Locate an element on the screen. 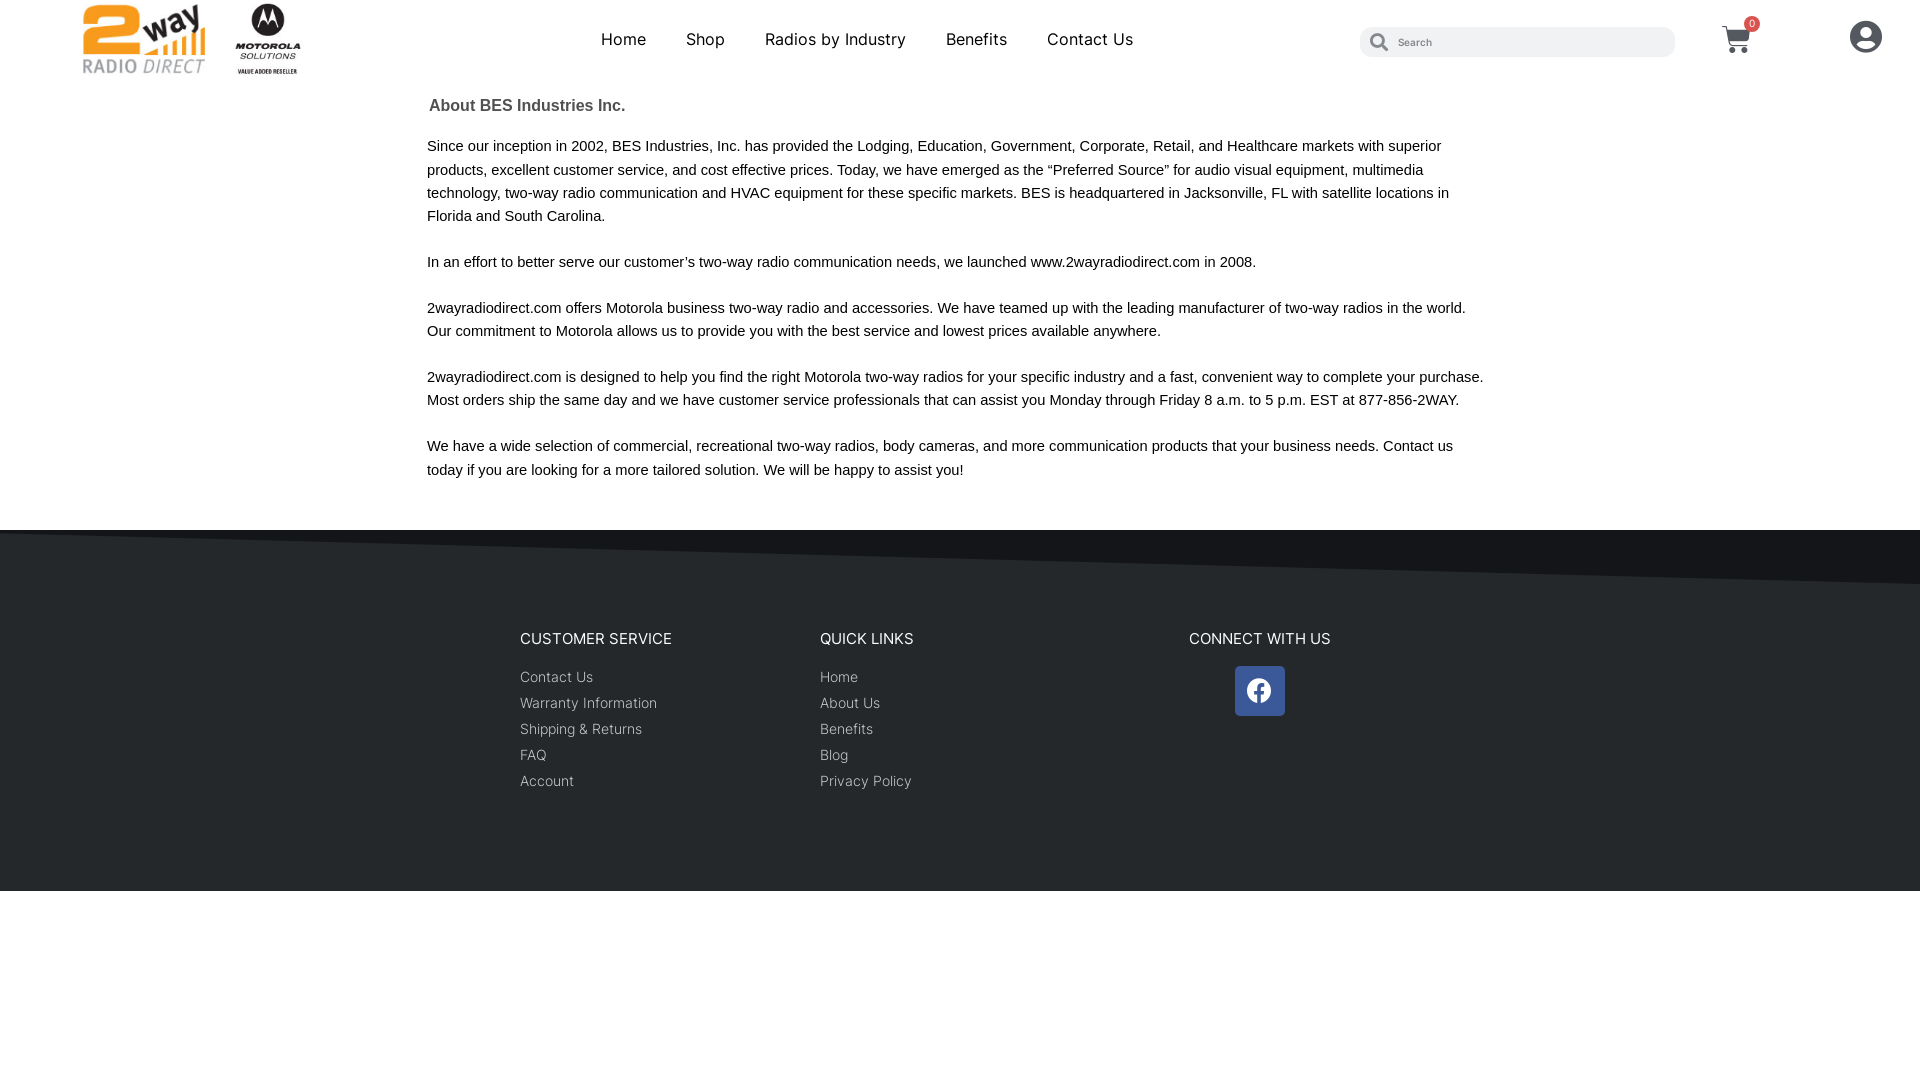 Image resolution: width=1920 pixels, height=1080 pixels. Home is located at coordinates (960, 676).